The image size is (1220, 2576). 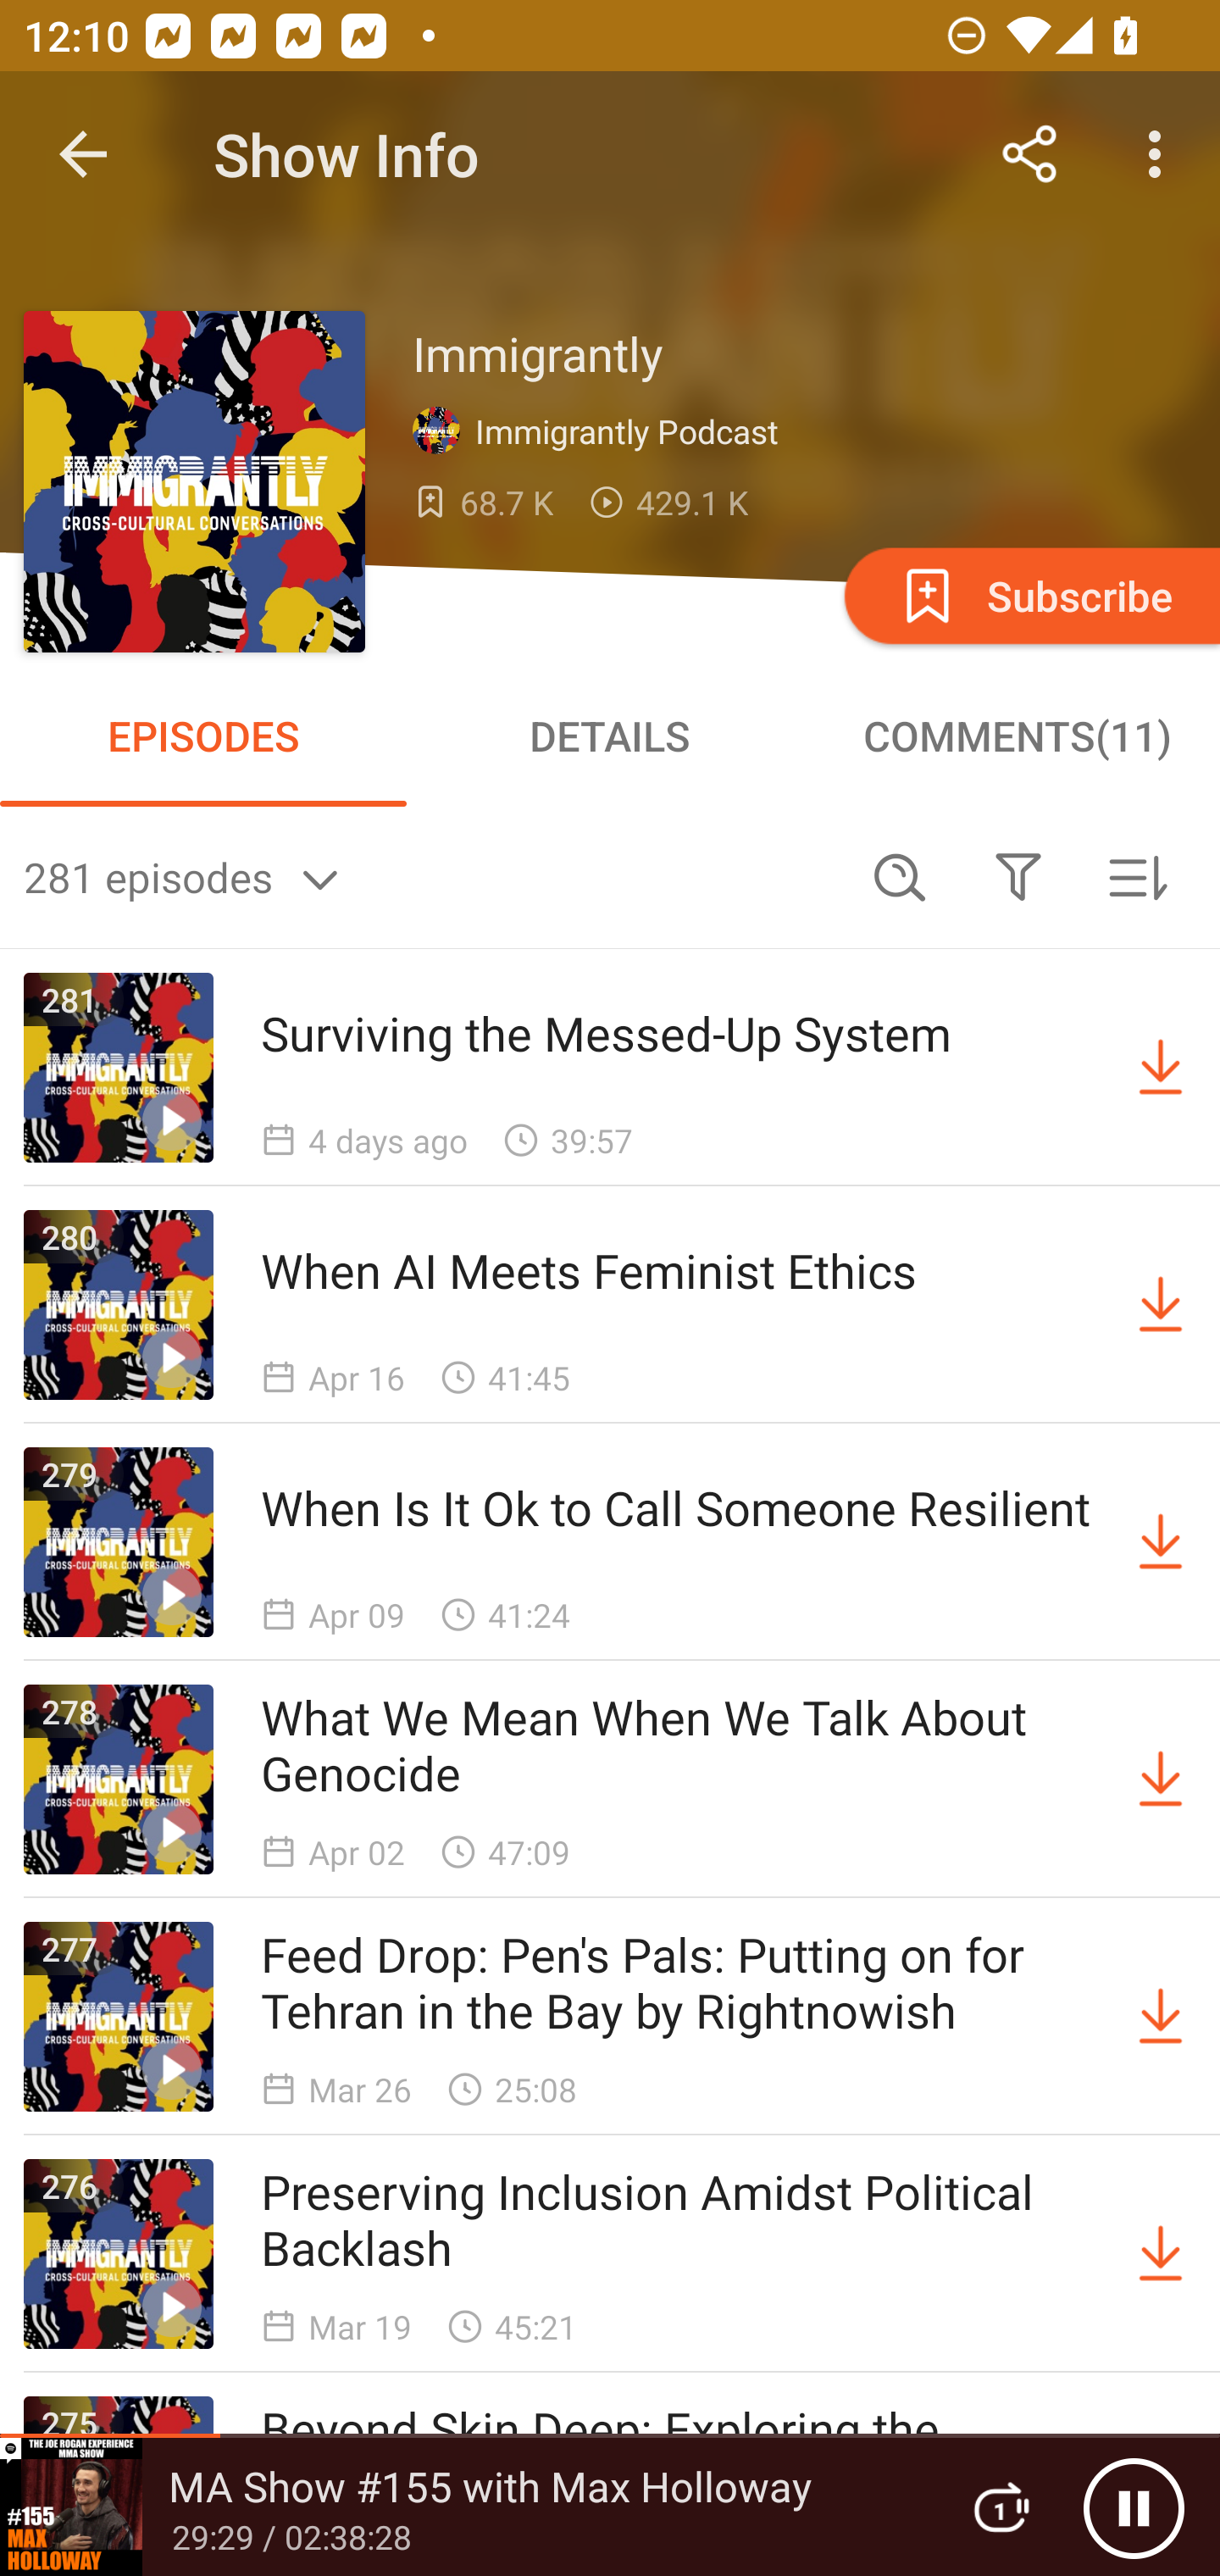 I want to click on Navigate up, so click(x=83, y=154).